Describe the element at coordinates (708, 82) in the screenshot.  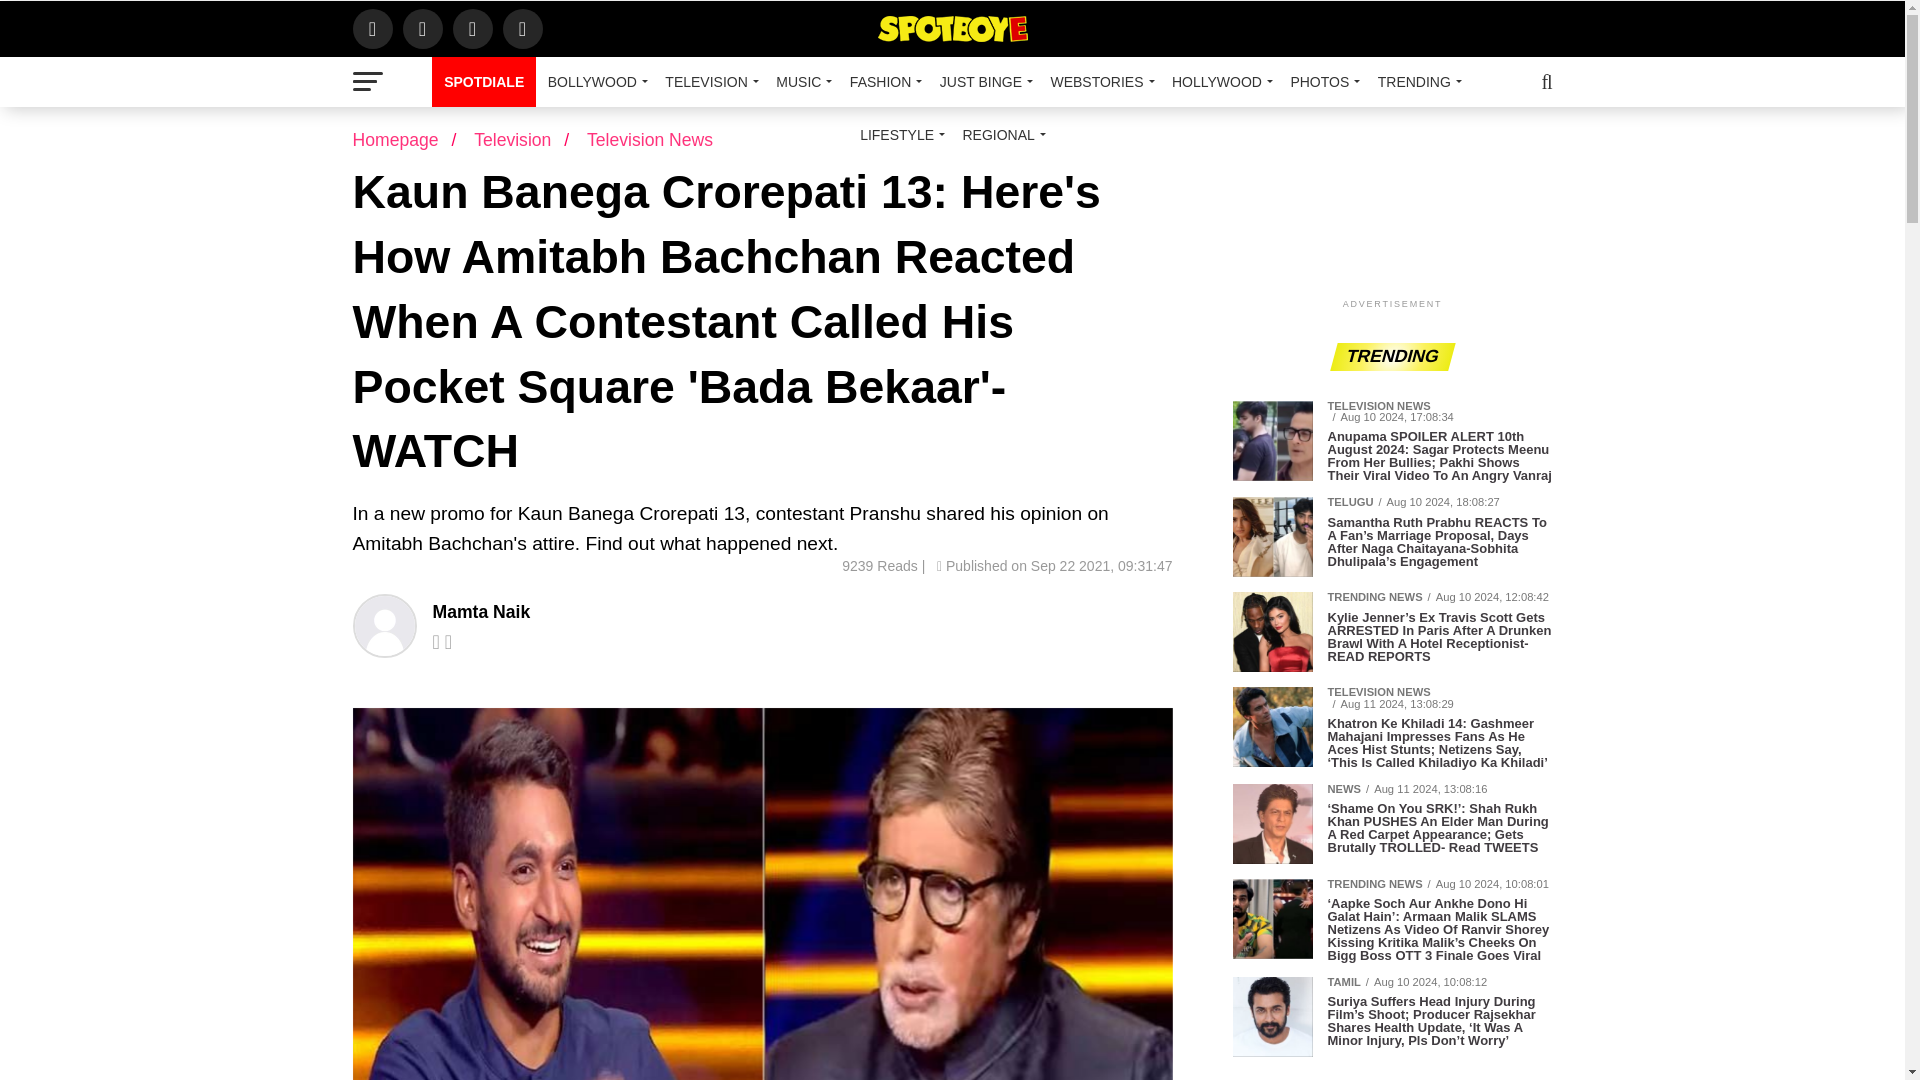
I see `TELEVISION` at that location.